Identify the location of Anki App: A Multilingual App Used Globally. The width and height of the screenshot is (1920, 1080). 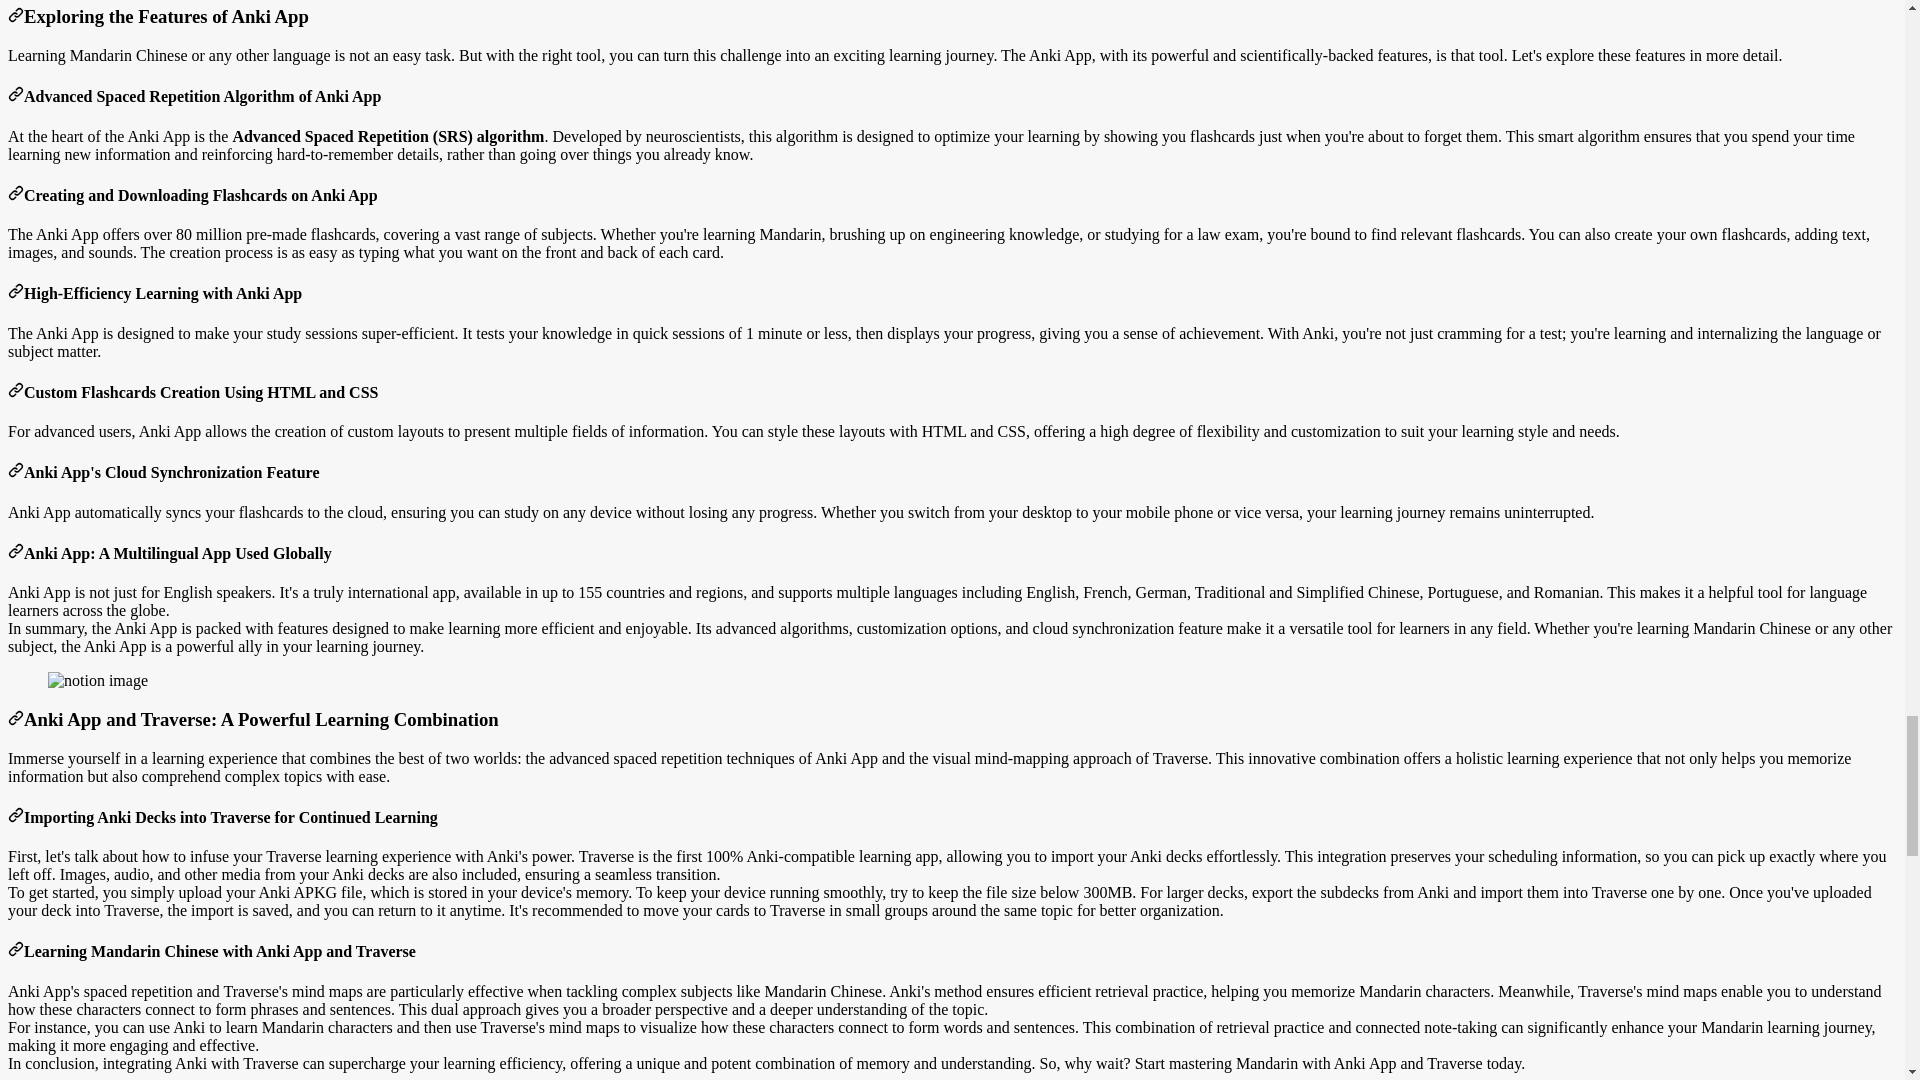
(15, 553).